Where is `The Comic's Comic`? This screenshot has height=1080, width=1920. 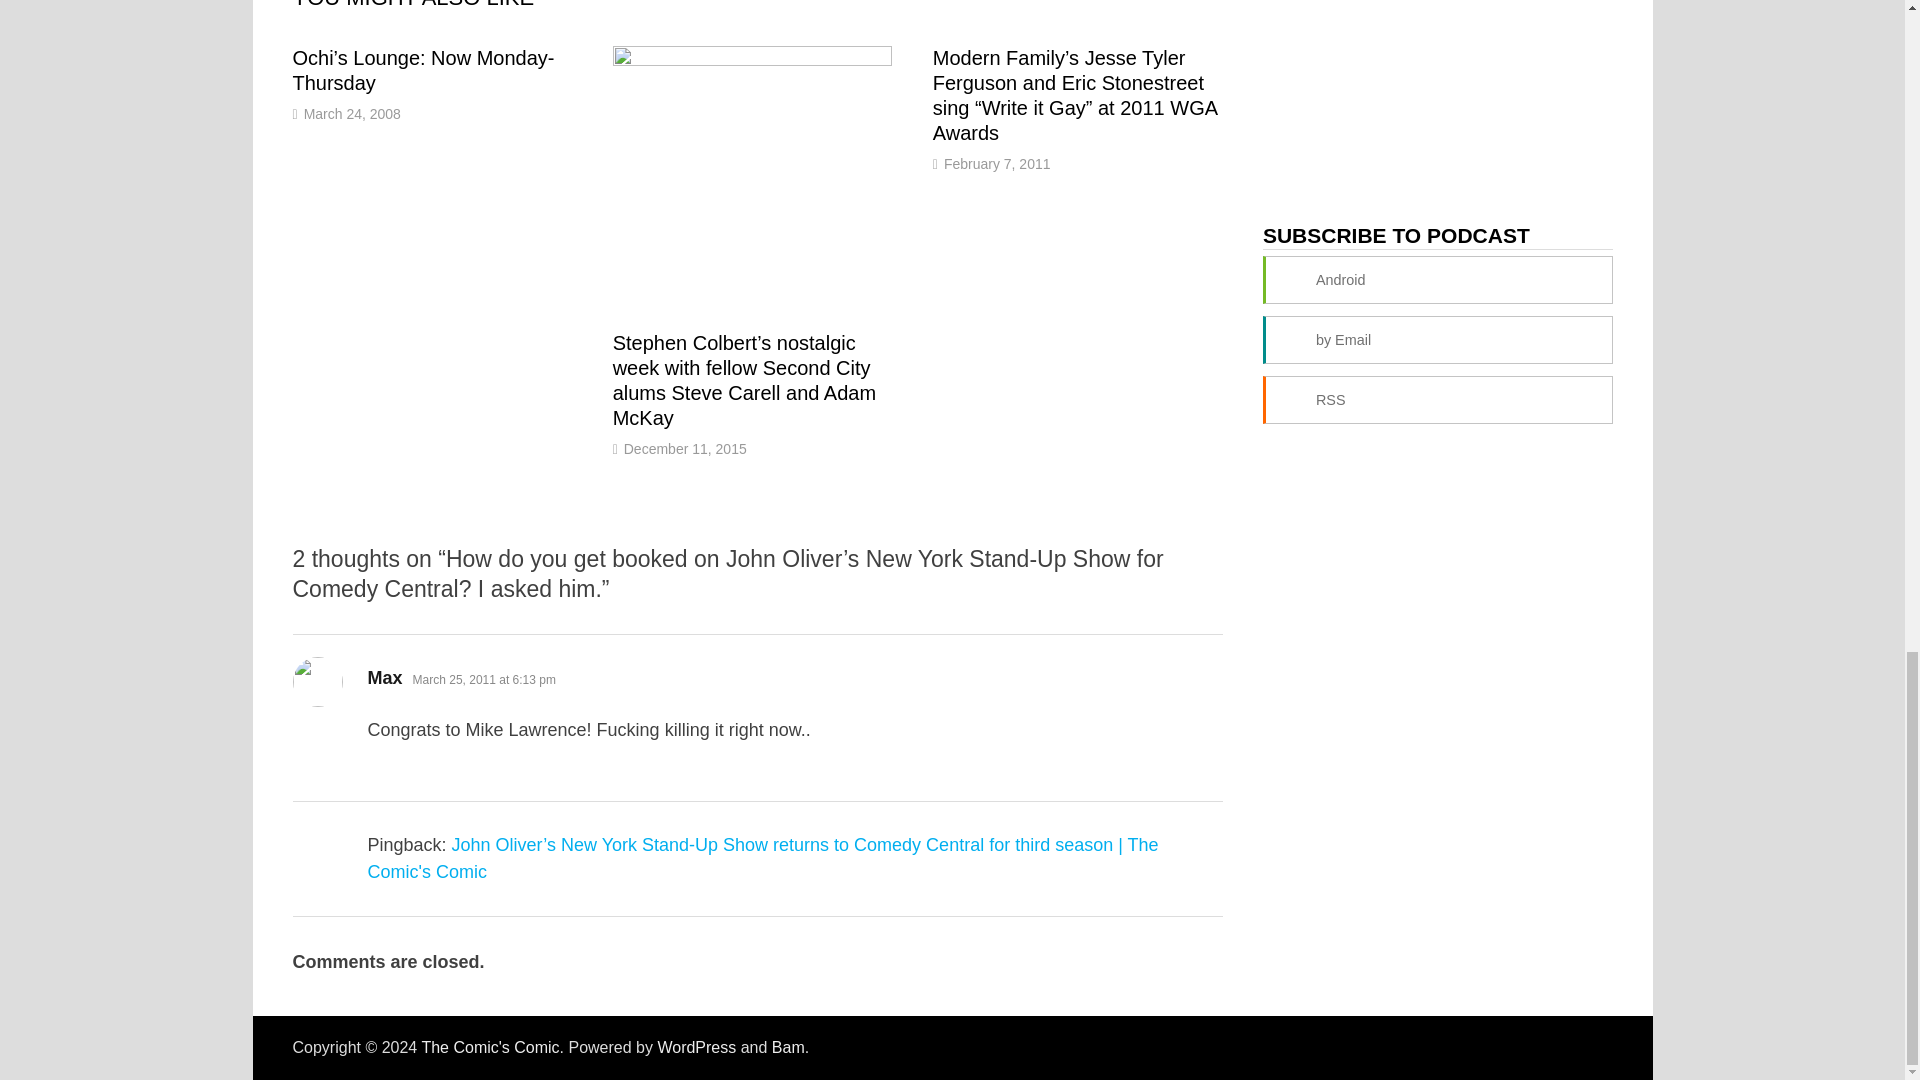
The Comic's Comic is located at coordinates (489, 1047).